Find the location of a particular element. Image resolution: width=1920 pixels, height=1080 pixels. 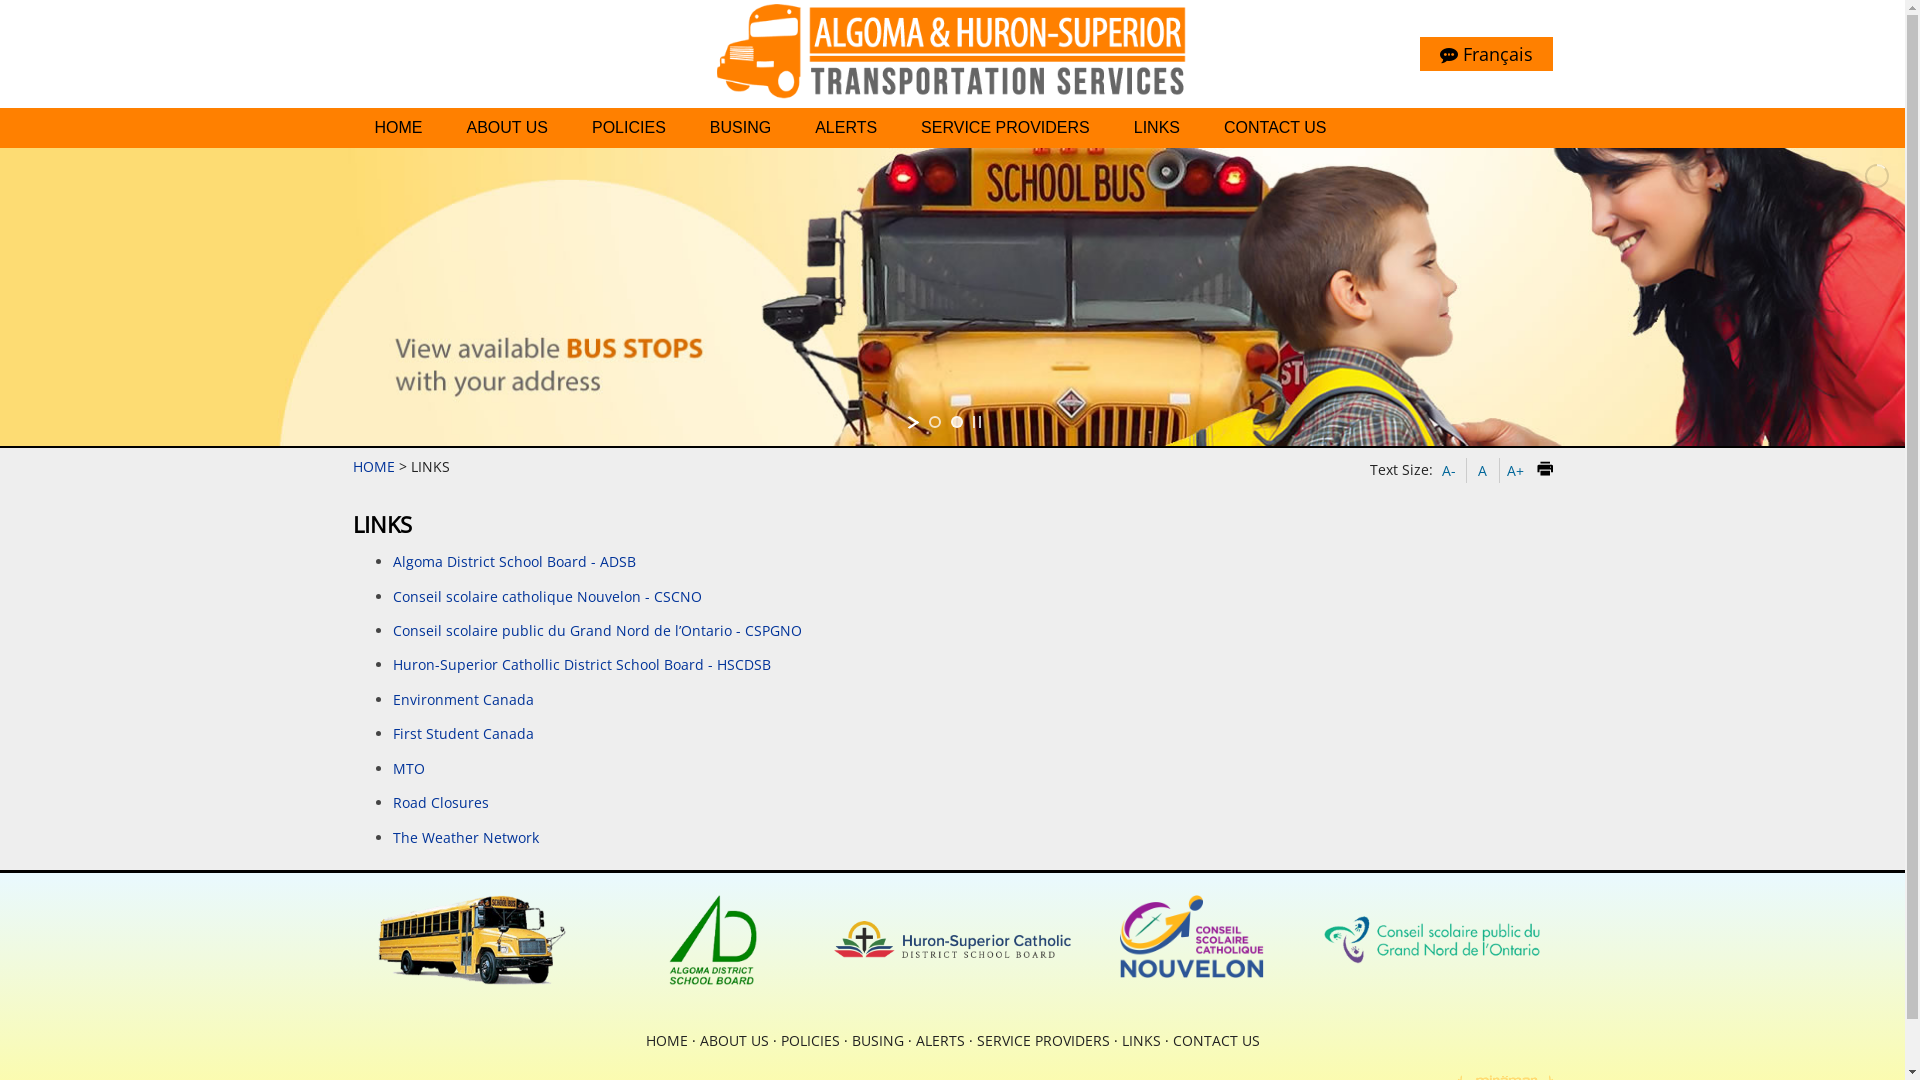

BUSING is located at coordinates (878, 1040).